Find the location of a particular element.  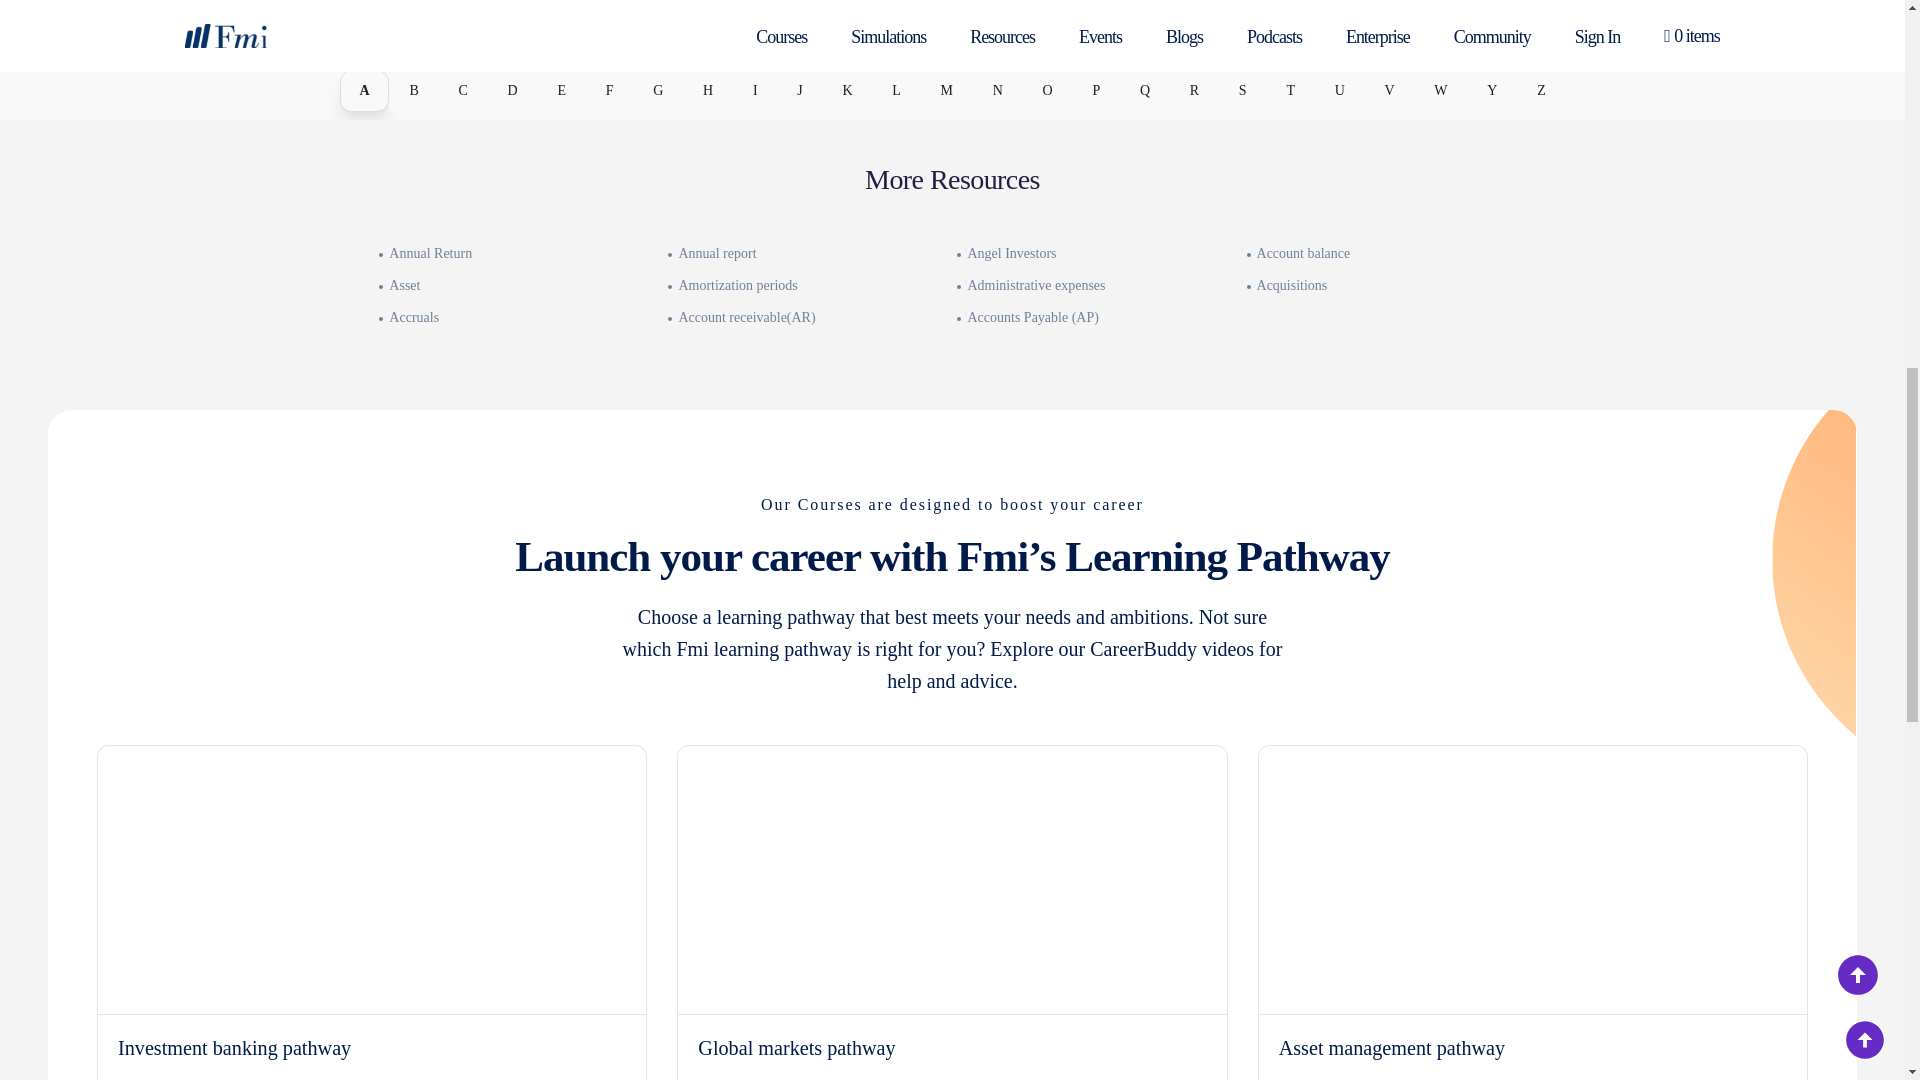

L is located at coordinates (895, 91).